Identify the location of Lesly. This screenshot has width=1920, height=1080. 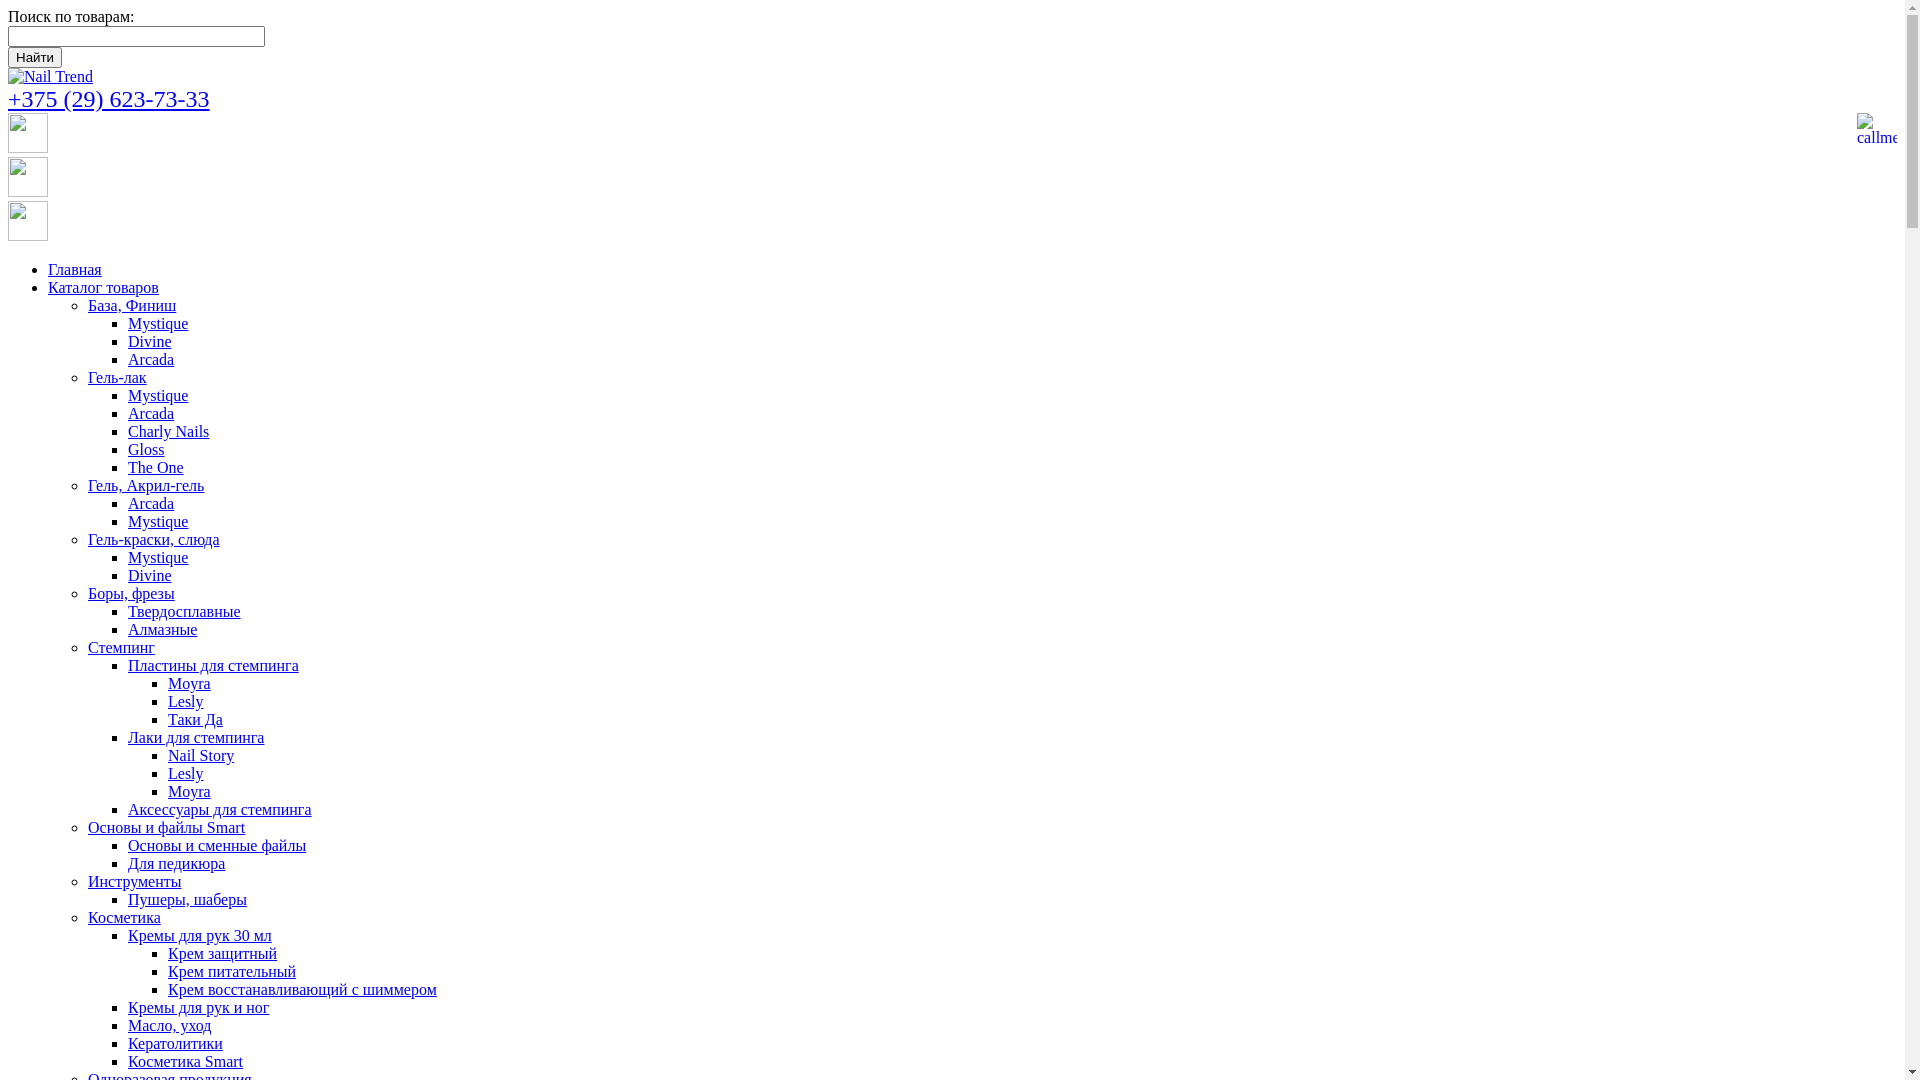
(186, 774).